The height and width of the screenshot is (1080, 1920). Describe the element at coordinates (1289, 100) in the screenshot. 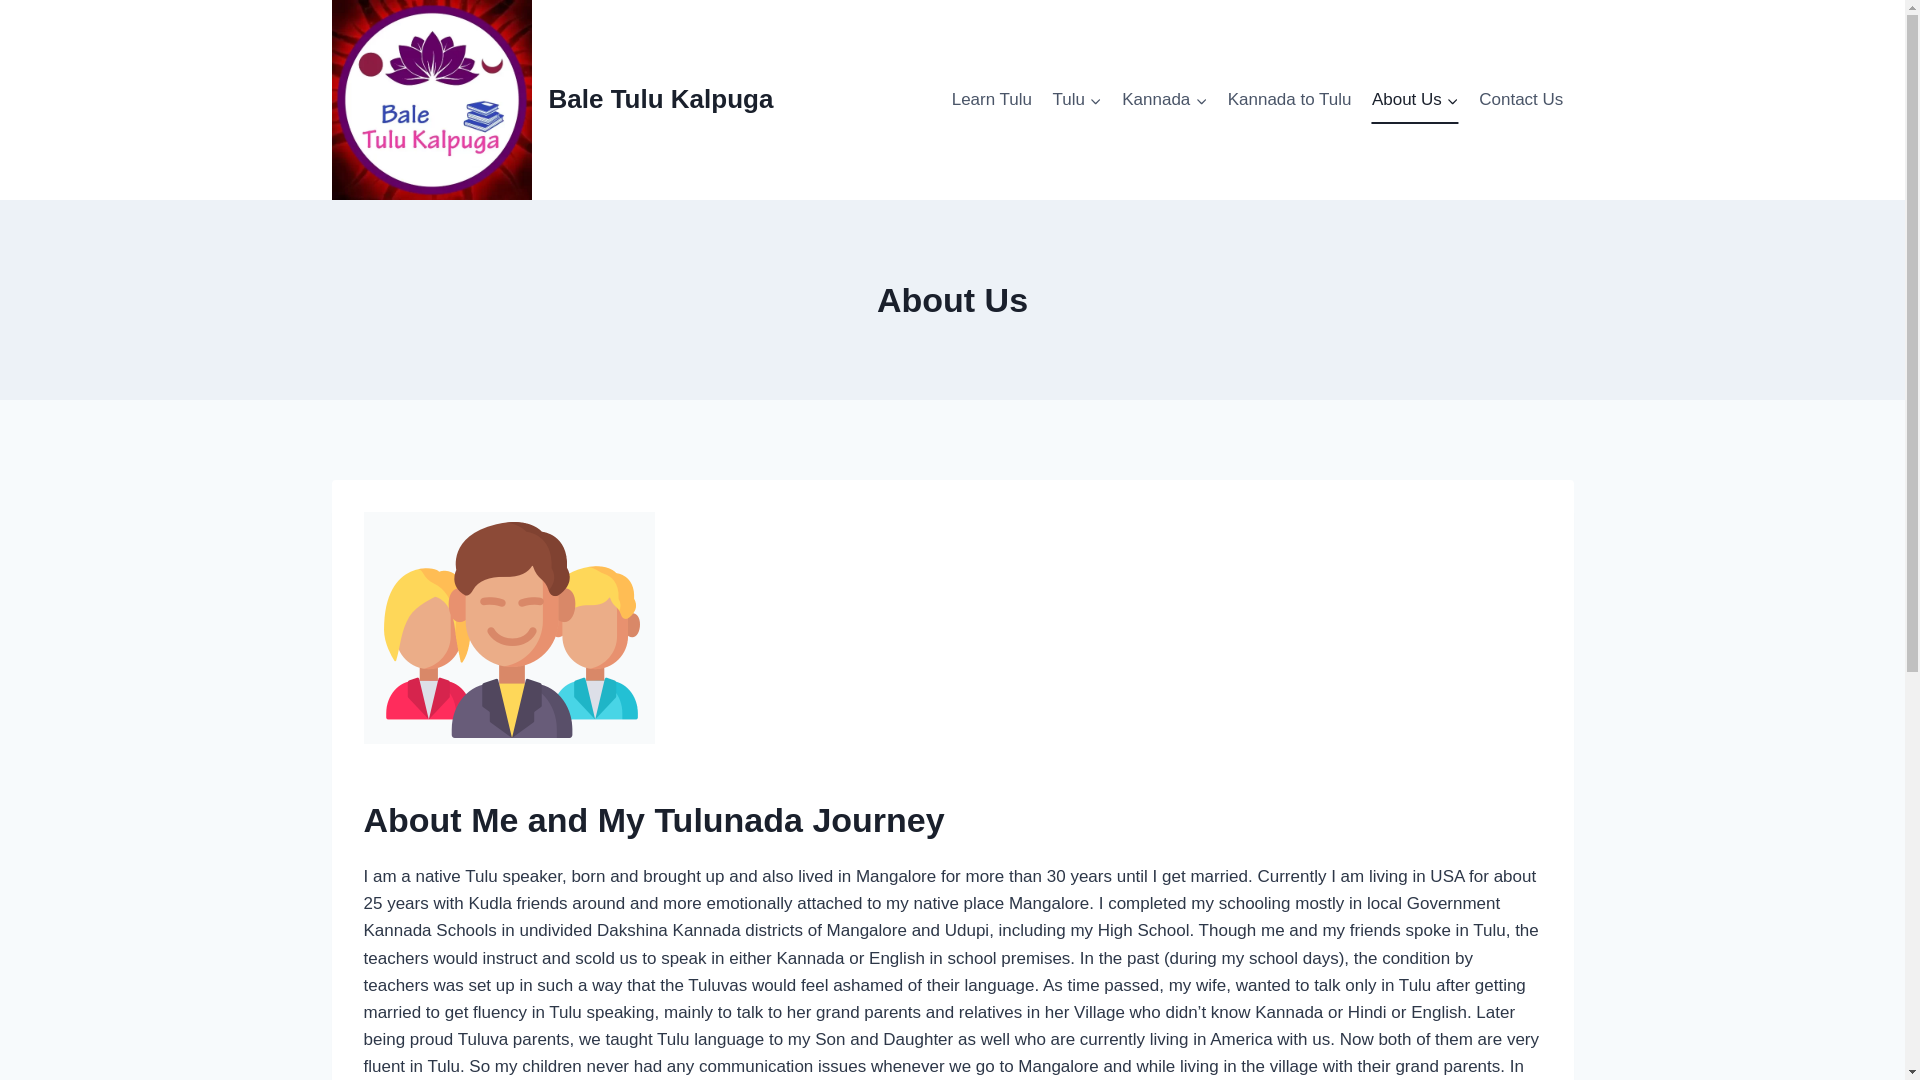

I see `Kannada to Tulu` at that location.